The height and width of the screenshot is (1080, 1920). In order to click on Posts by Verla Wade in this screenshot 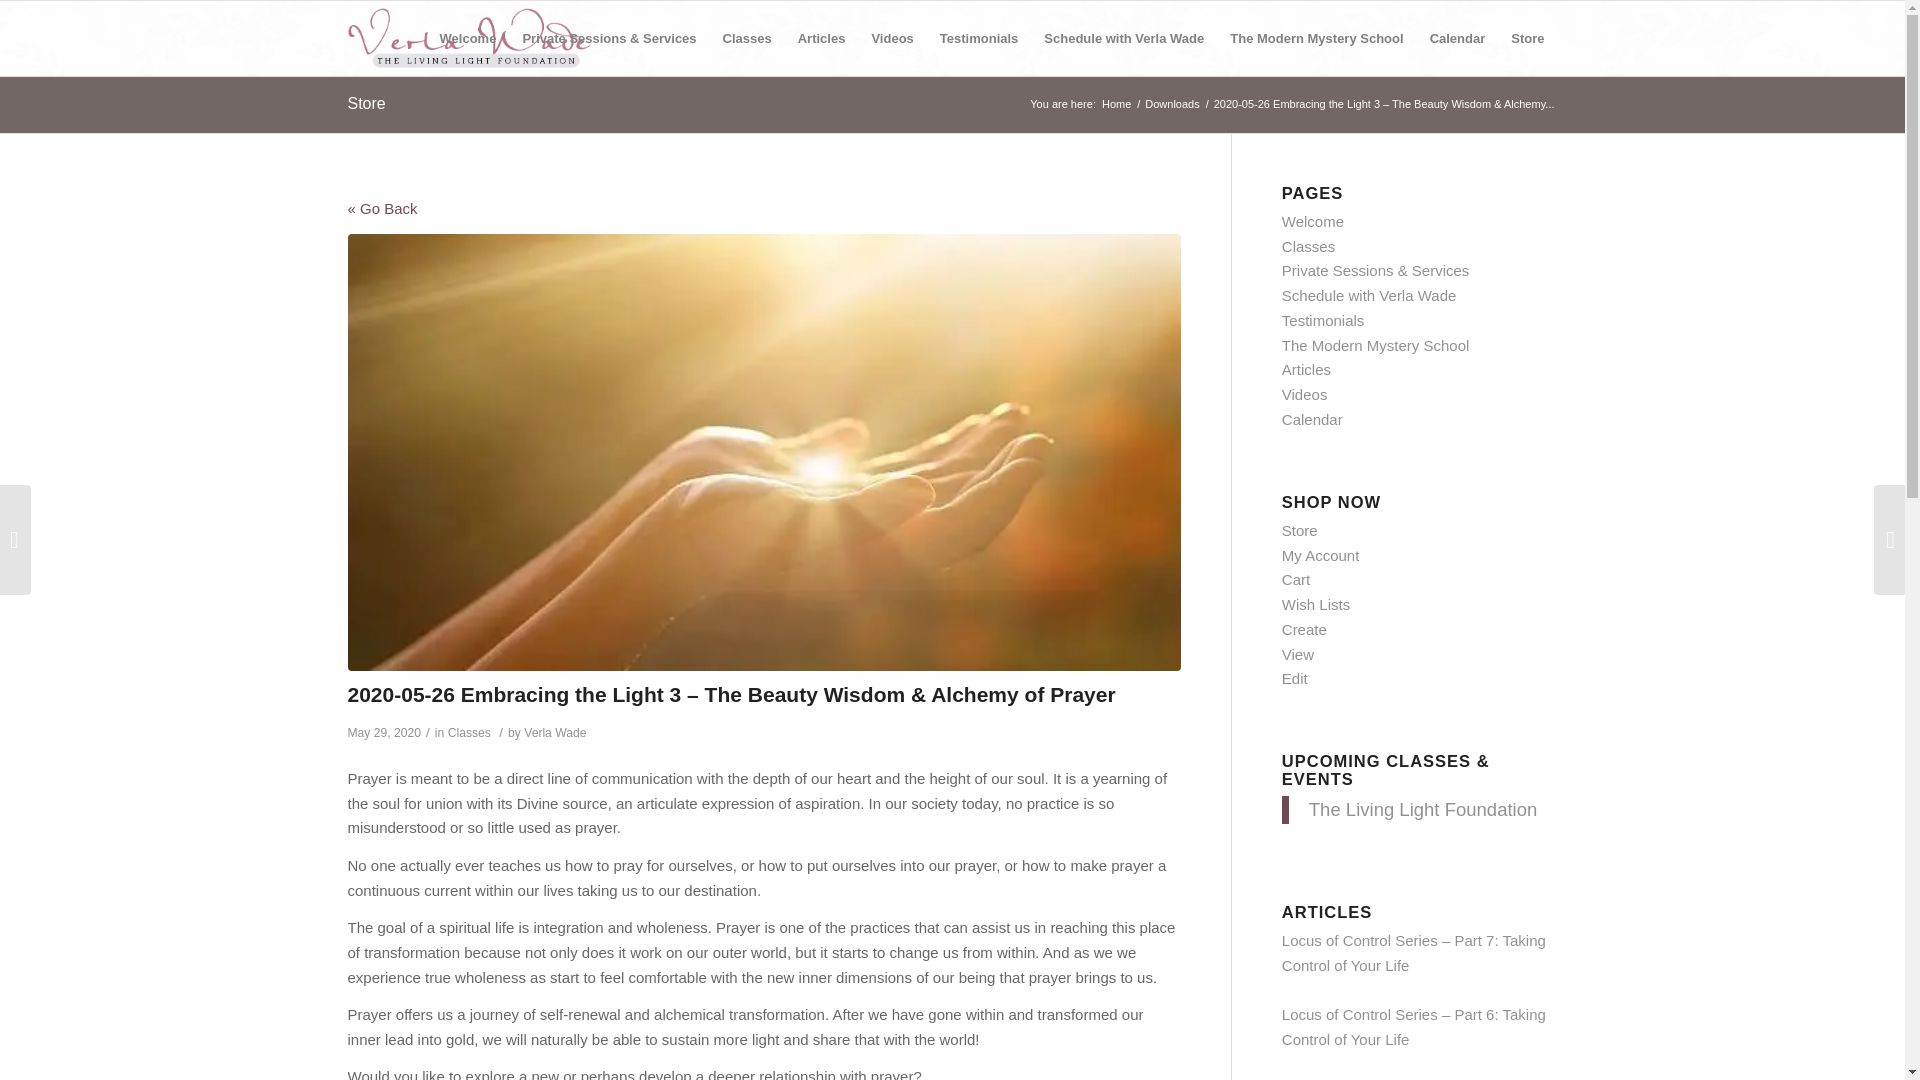, I will do `click(554, 732)`.